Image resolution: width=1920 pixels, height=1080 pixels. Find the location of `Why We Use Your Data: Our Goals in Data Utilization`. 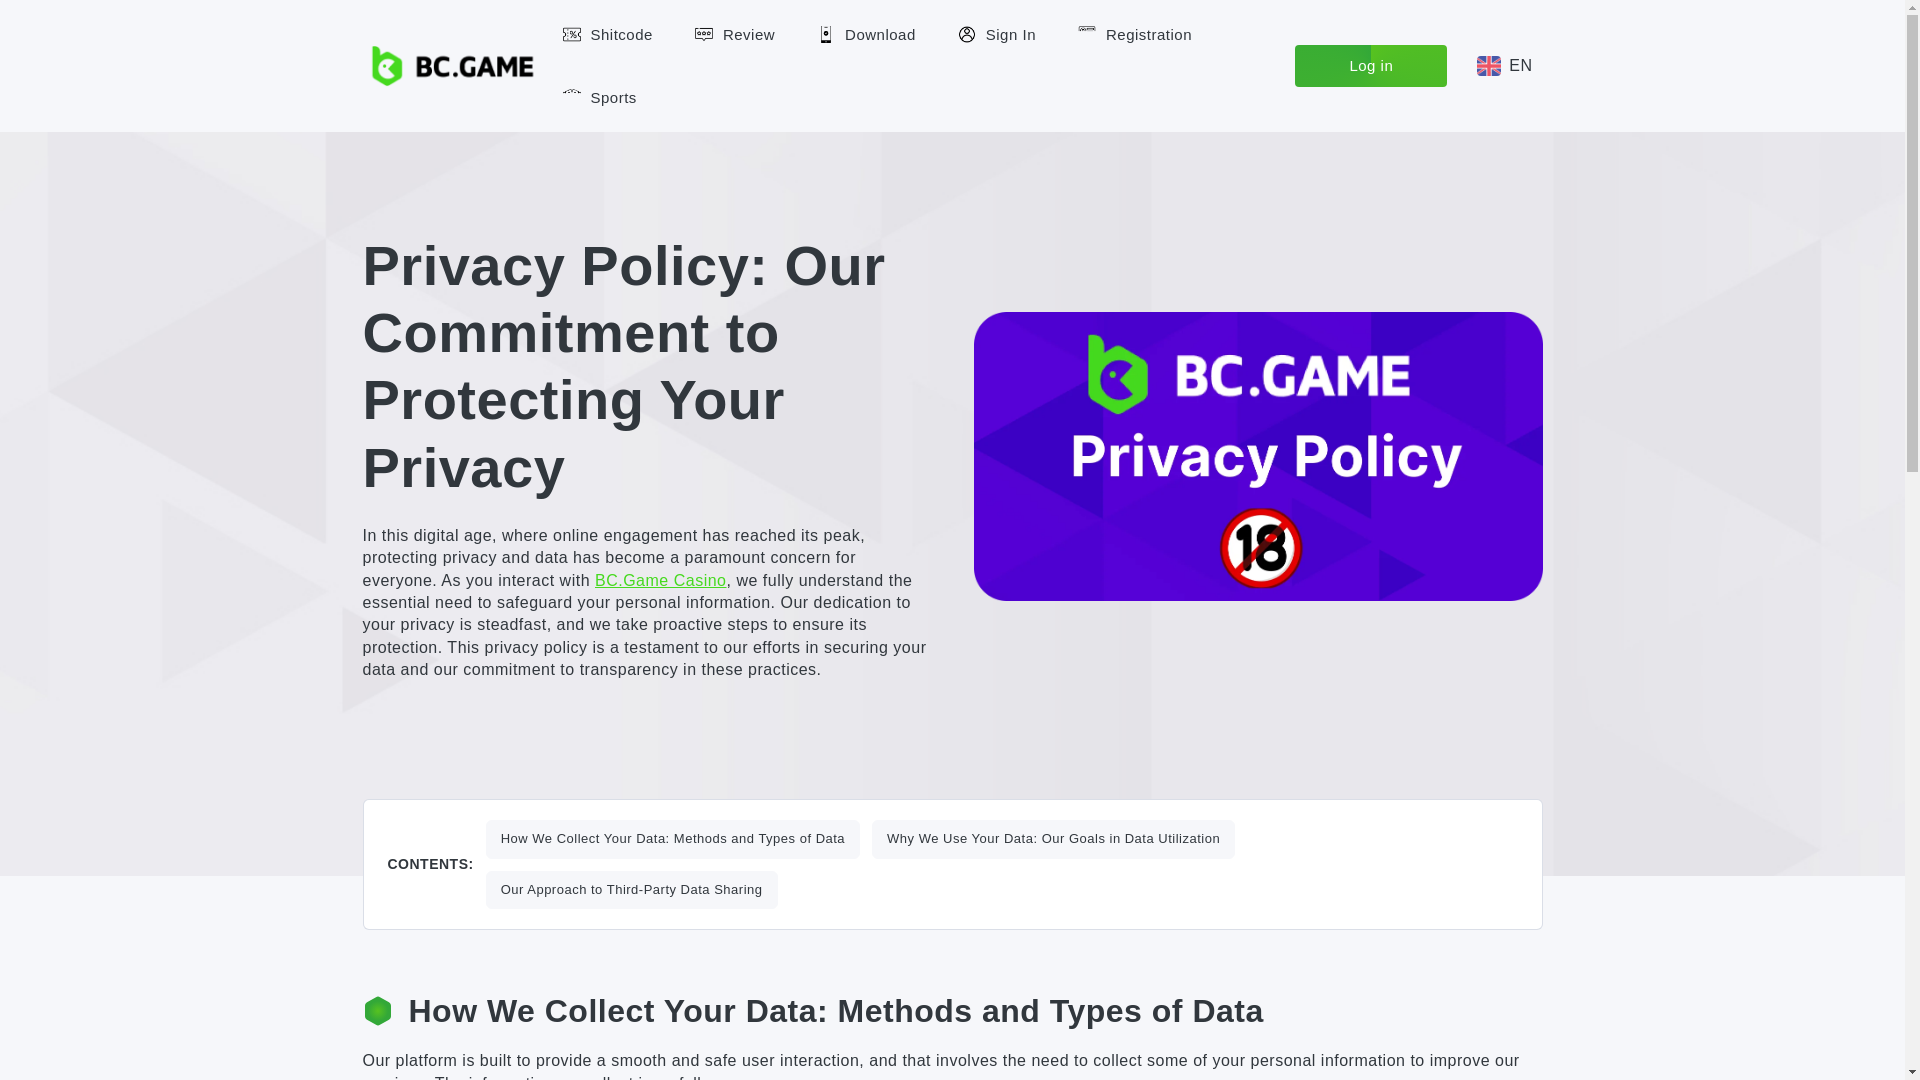

Why We Use Your Data: Our Goals in Data Utilization is located at coordinates (1052, 838).